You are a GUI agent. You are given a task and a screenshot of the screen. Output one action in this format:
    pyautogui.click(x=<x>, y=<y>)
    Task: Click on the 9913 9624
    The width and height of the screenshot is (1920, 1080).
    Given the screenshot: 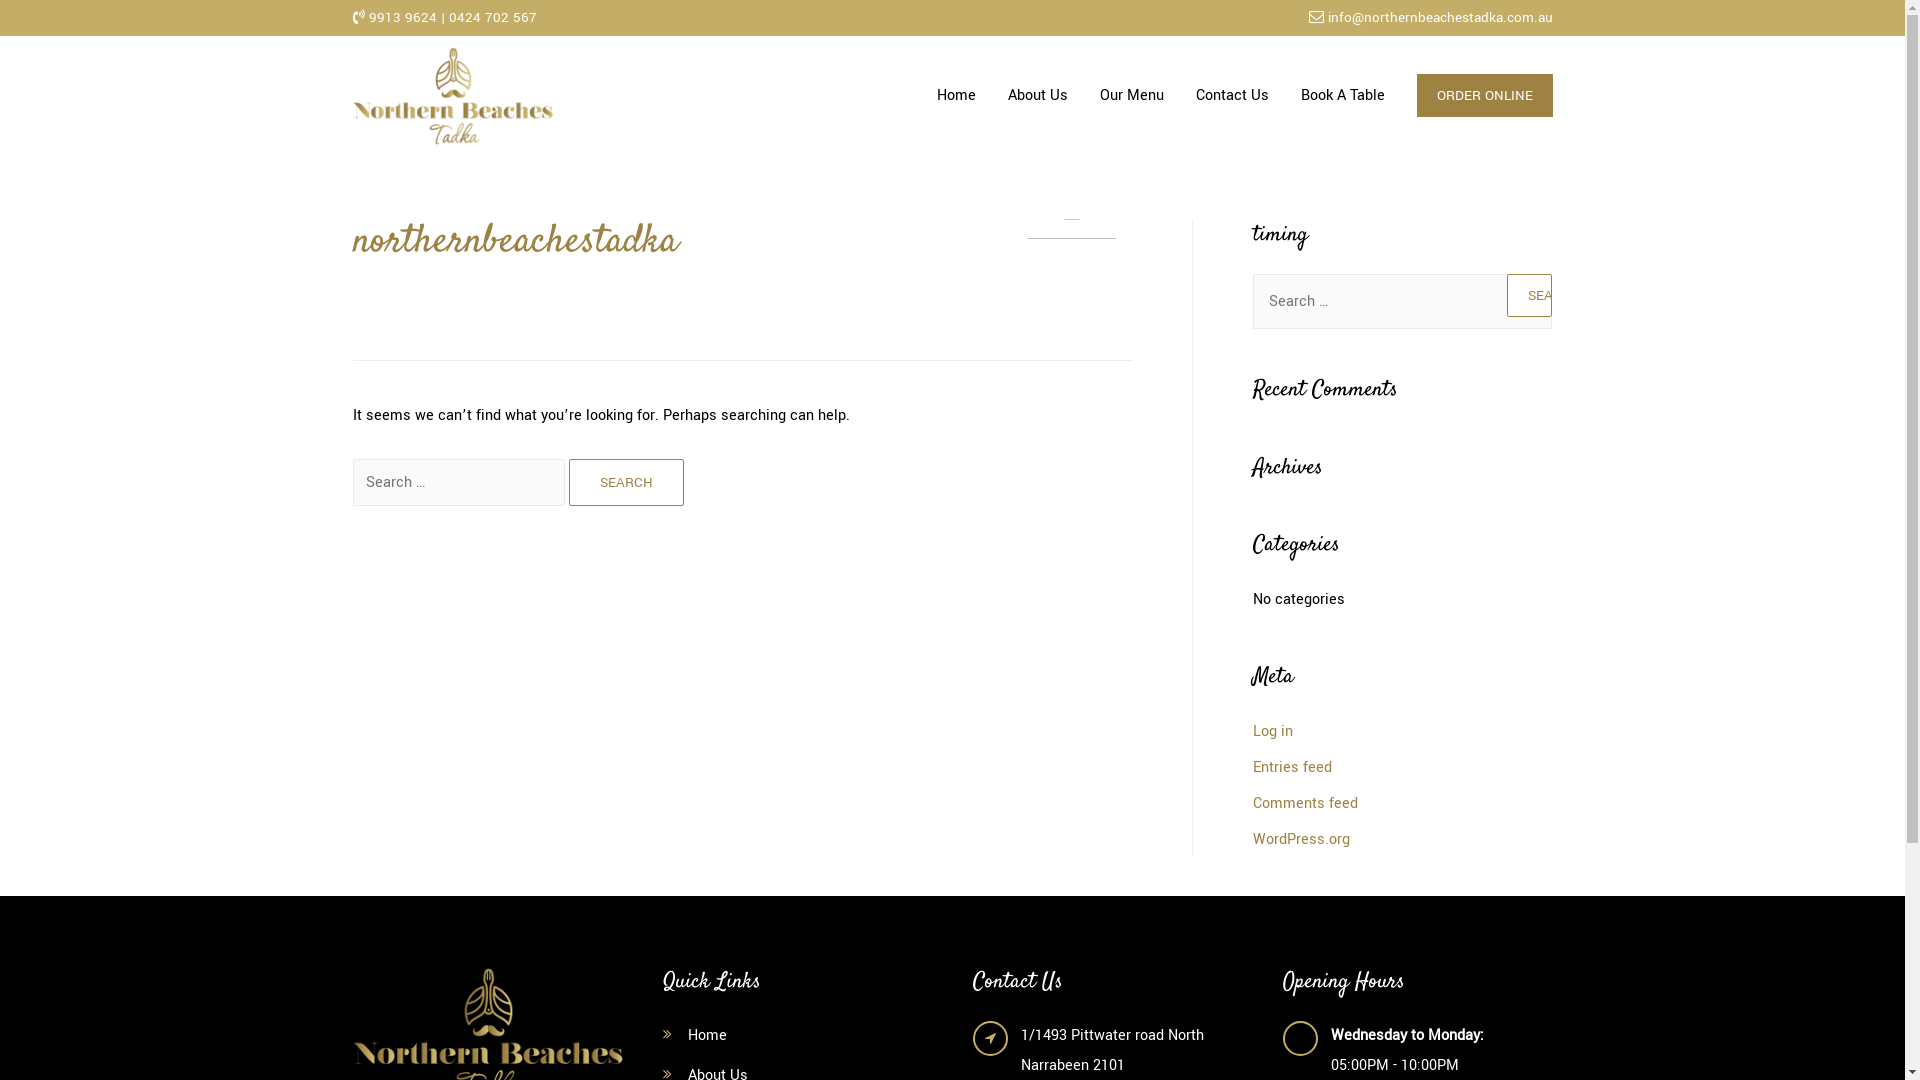 What is the action you would take?
    pyautogui.click(x=402, y=18)
    